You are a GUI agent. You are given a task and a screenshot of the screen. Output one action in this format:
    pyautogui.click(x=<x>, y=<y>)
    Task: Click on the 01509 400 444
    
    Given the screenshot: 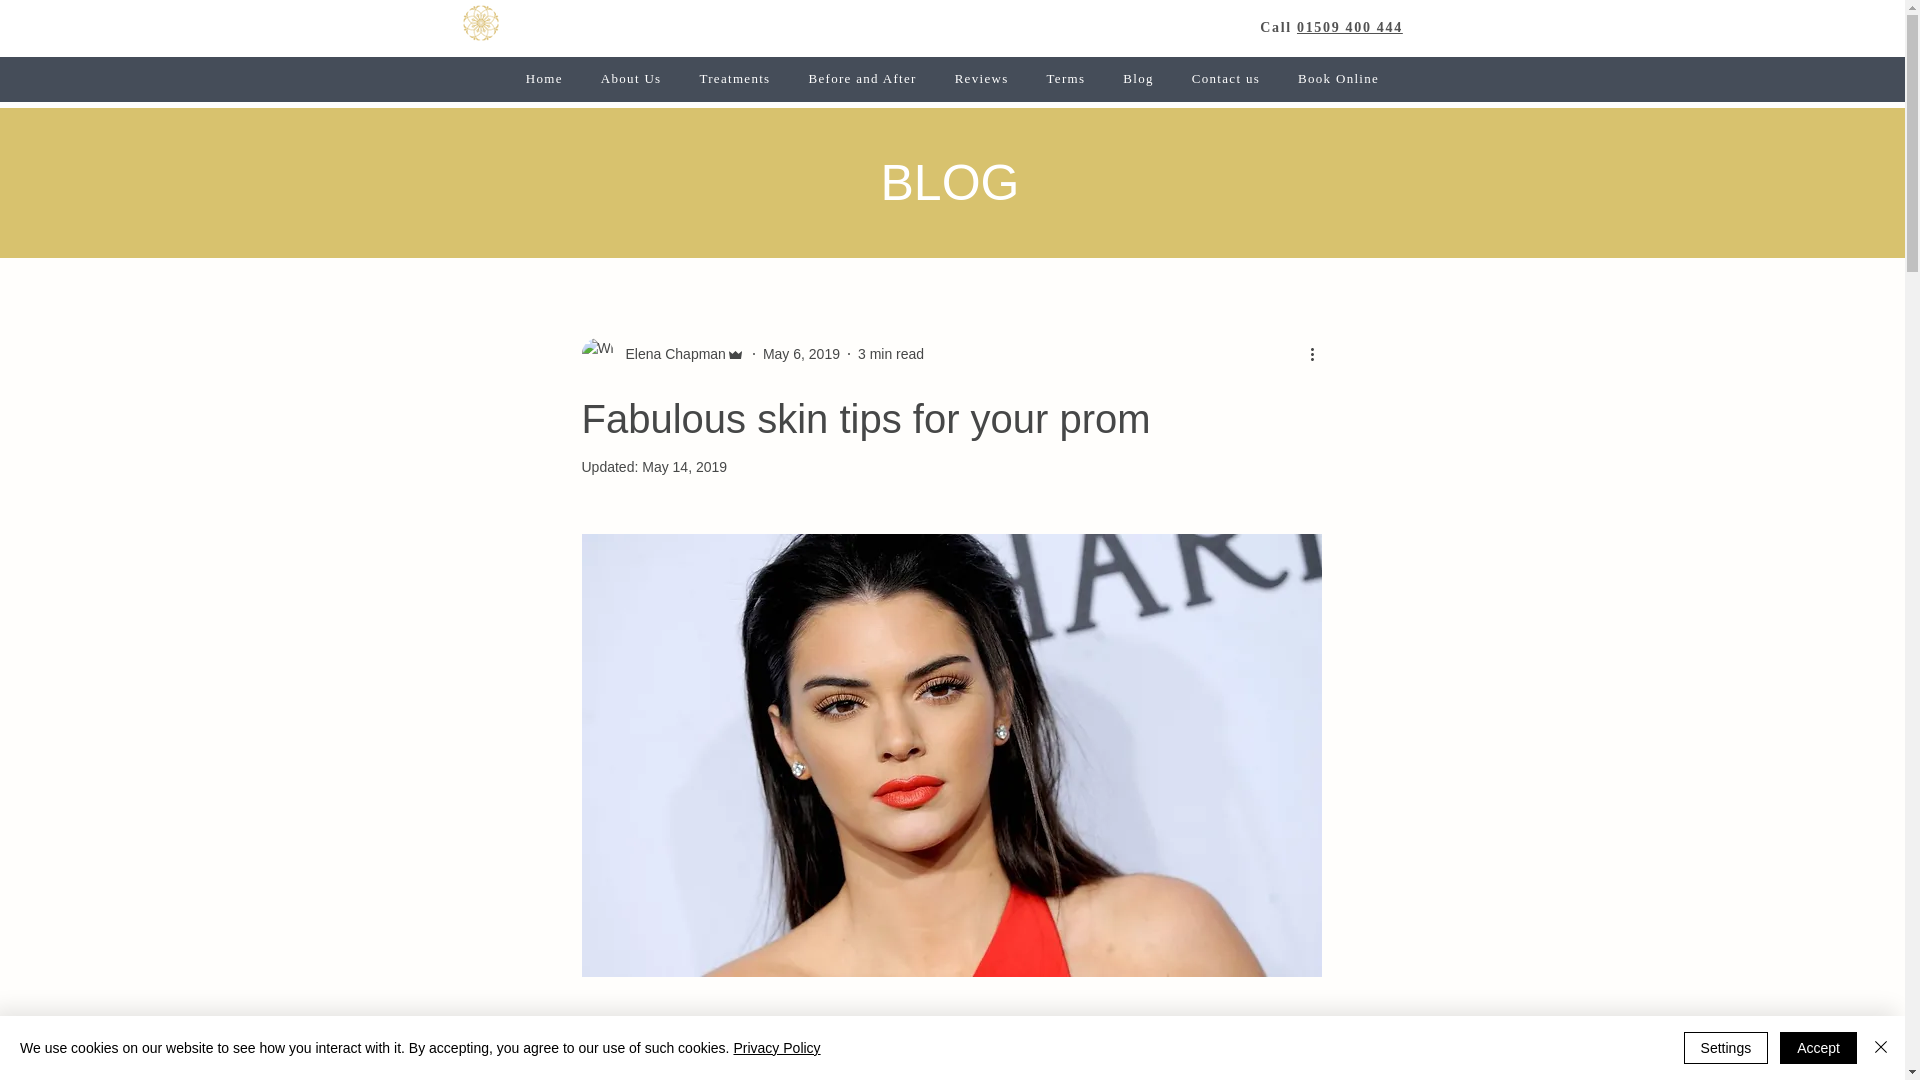 What is the action you would take?
    pyautogui.click(x=1350, y=27)
    